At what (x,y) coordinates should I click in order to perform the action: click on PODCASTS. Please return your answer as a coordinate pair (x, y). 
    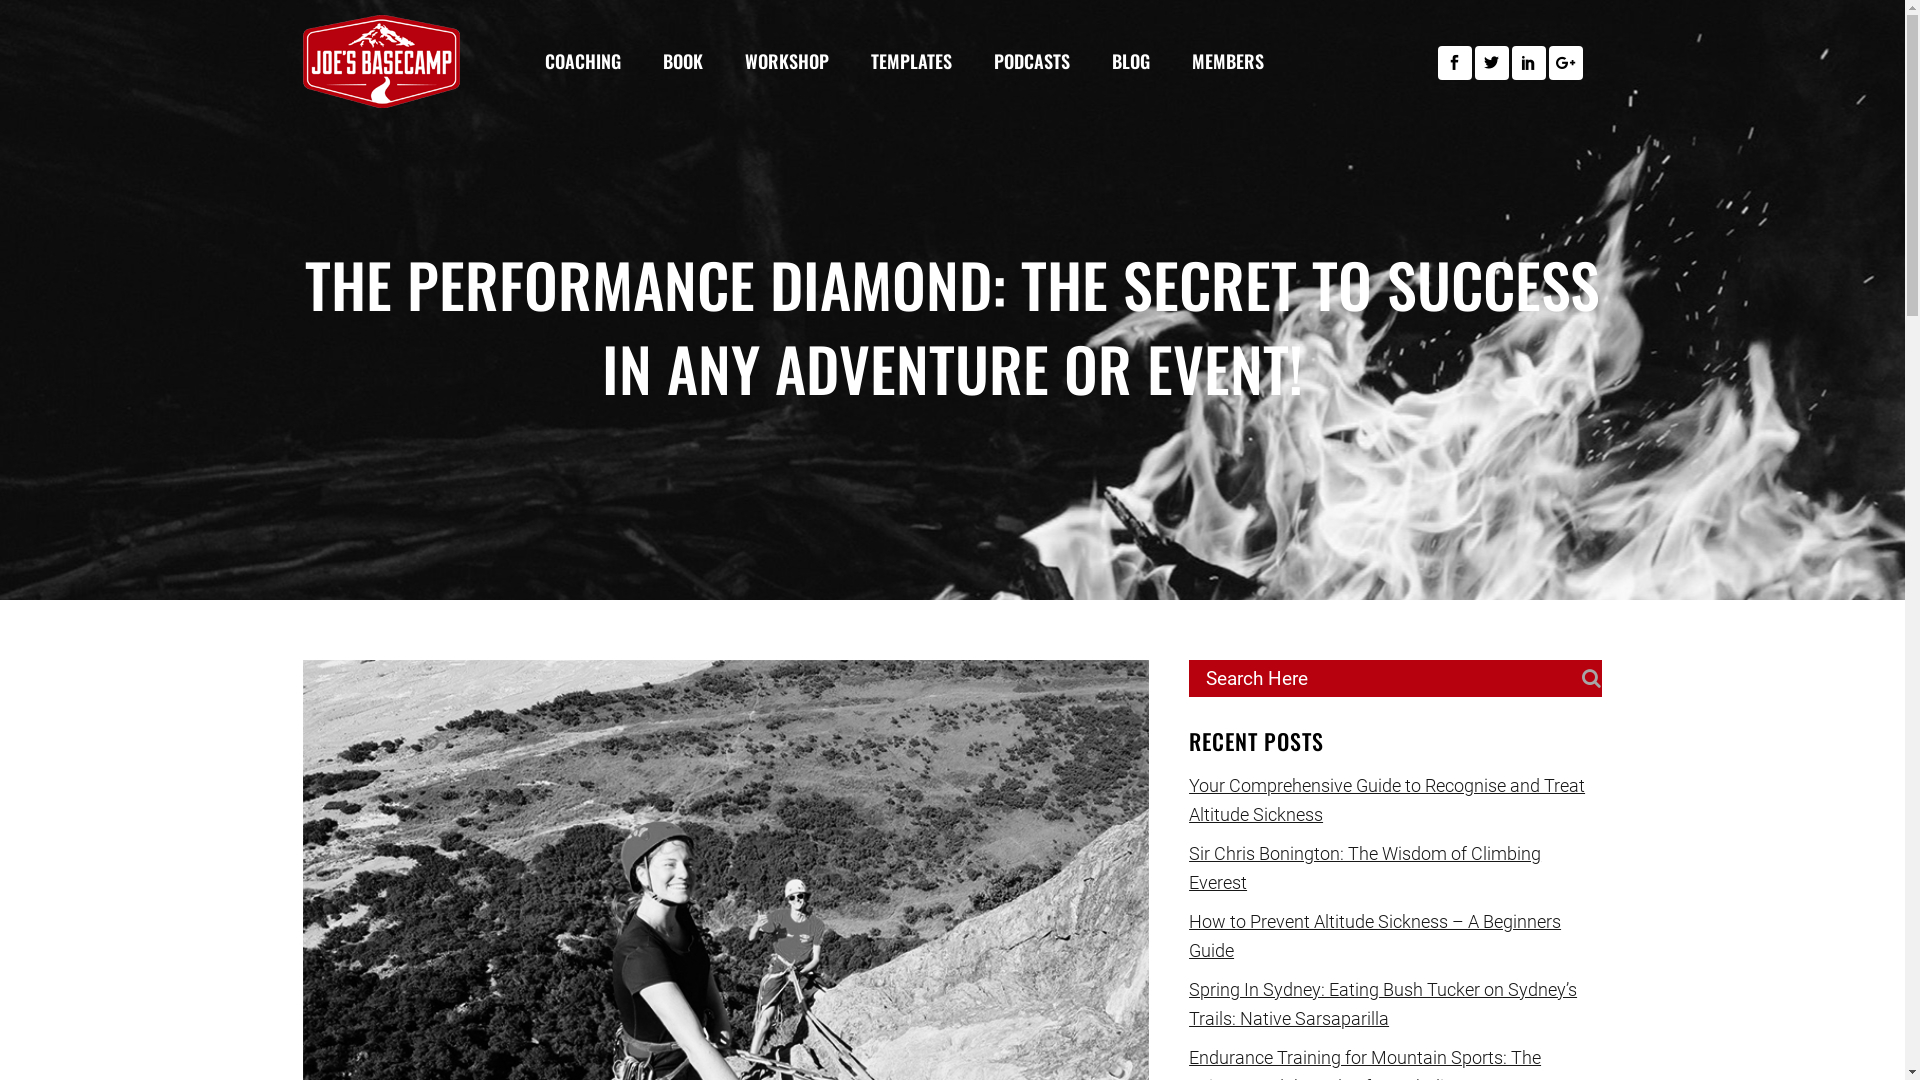
    Looking at the image, I should click on (1026, 61).